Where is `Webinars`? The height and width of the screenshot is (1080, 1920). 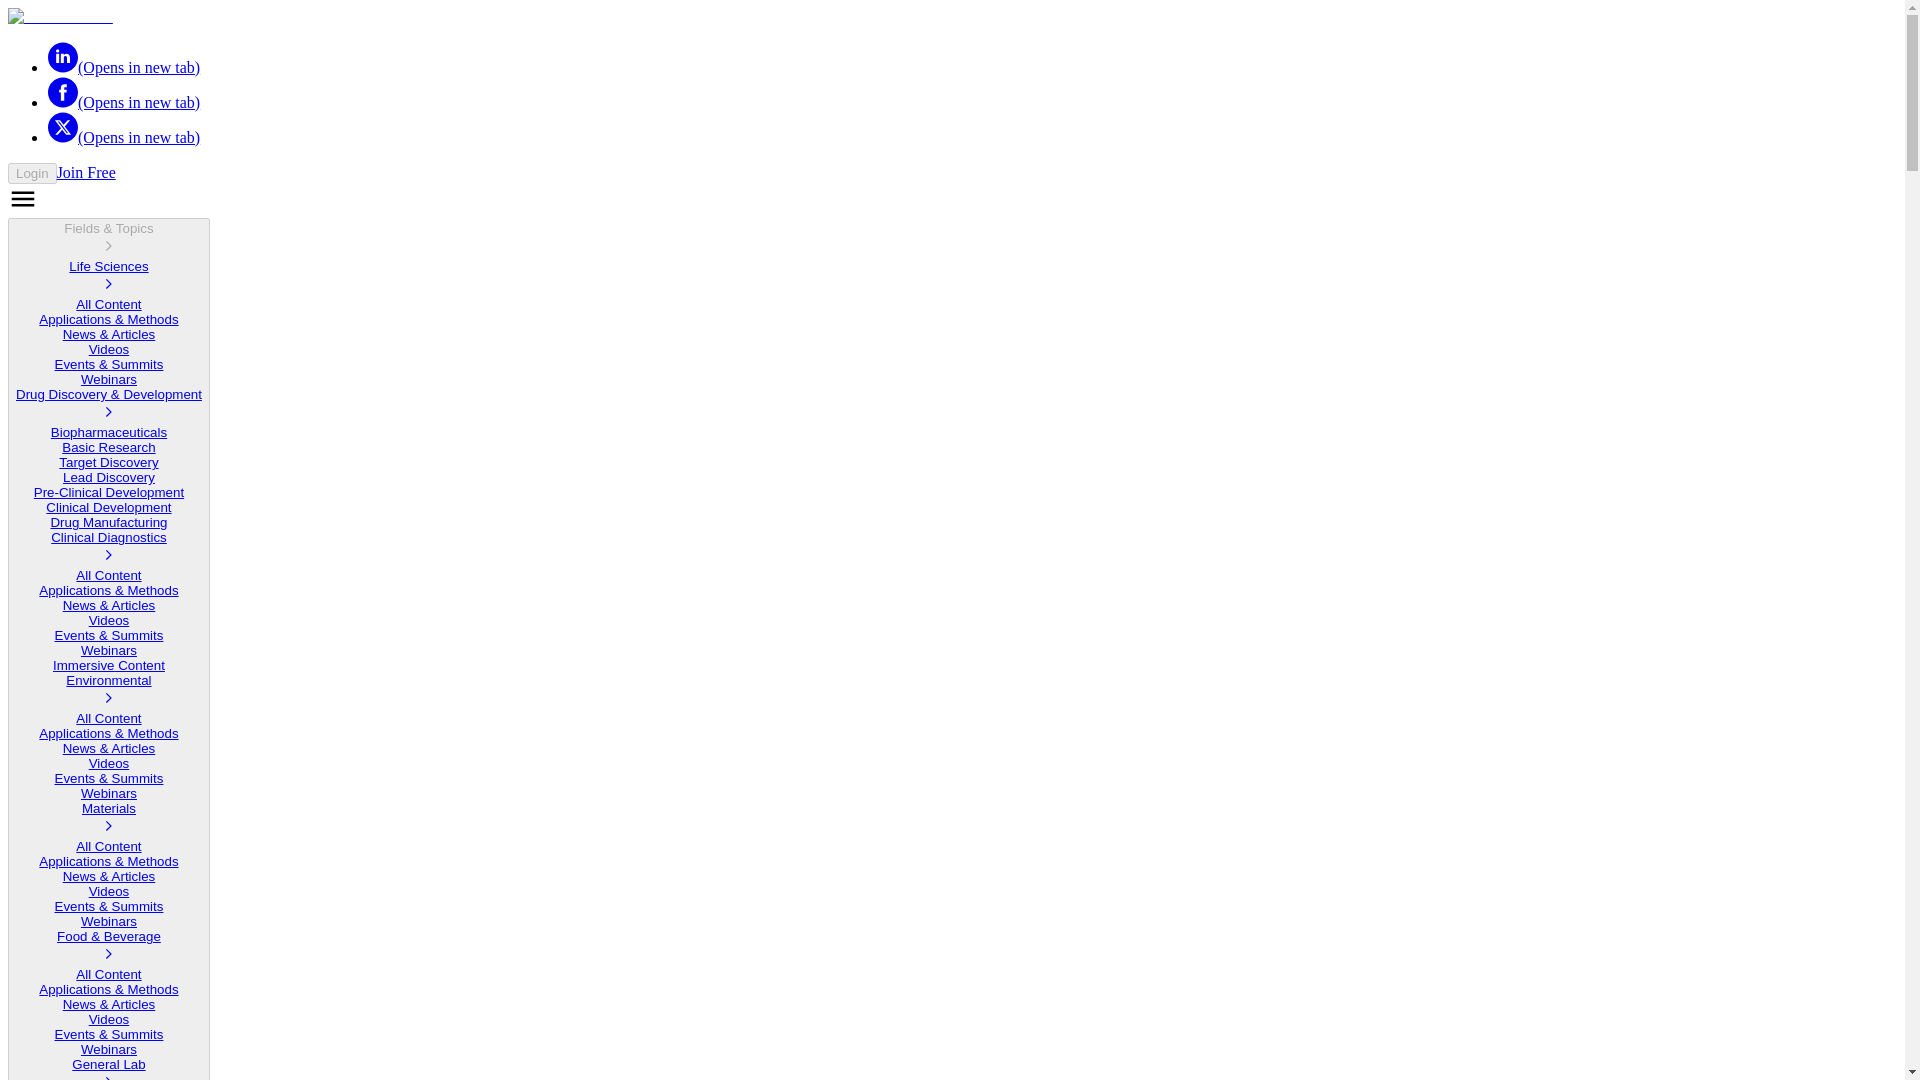
Webinars is located at coordinates (108, 794).